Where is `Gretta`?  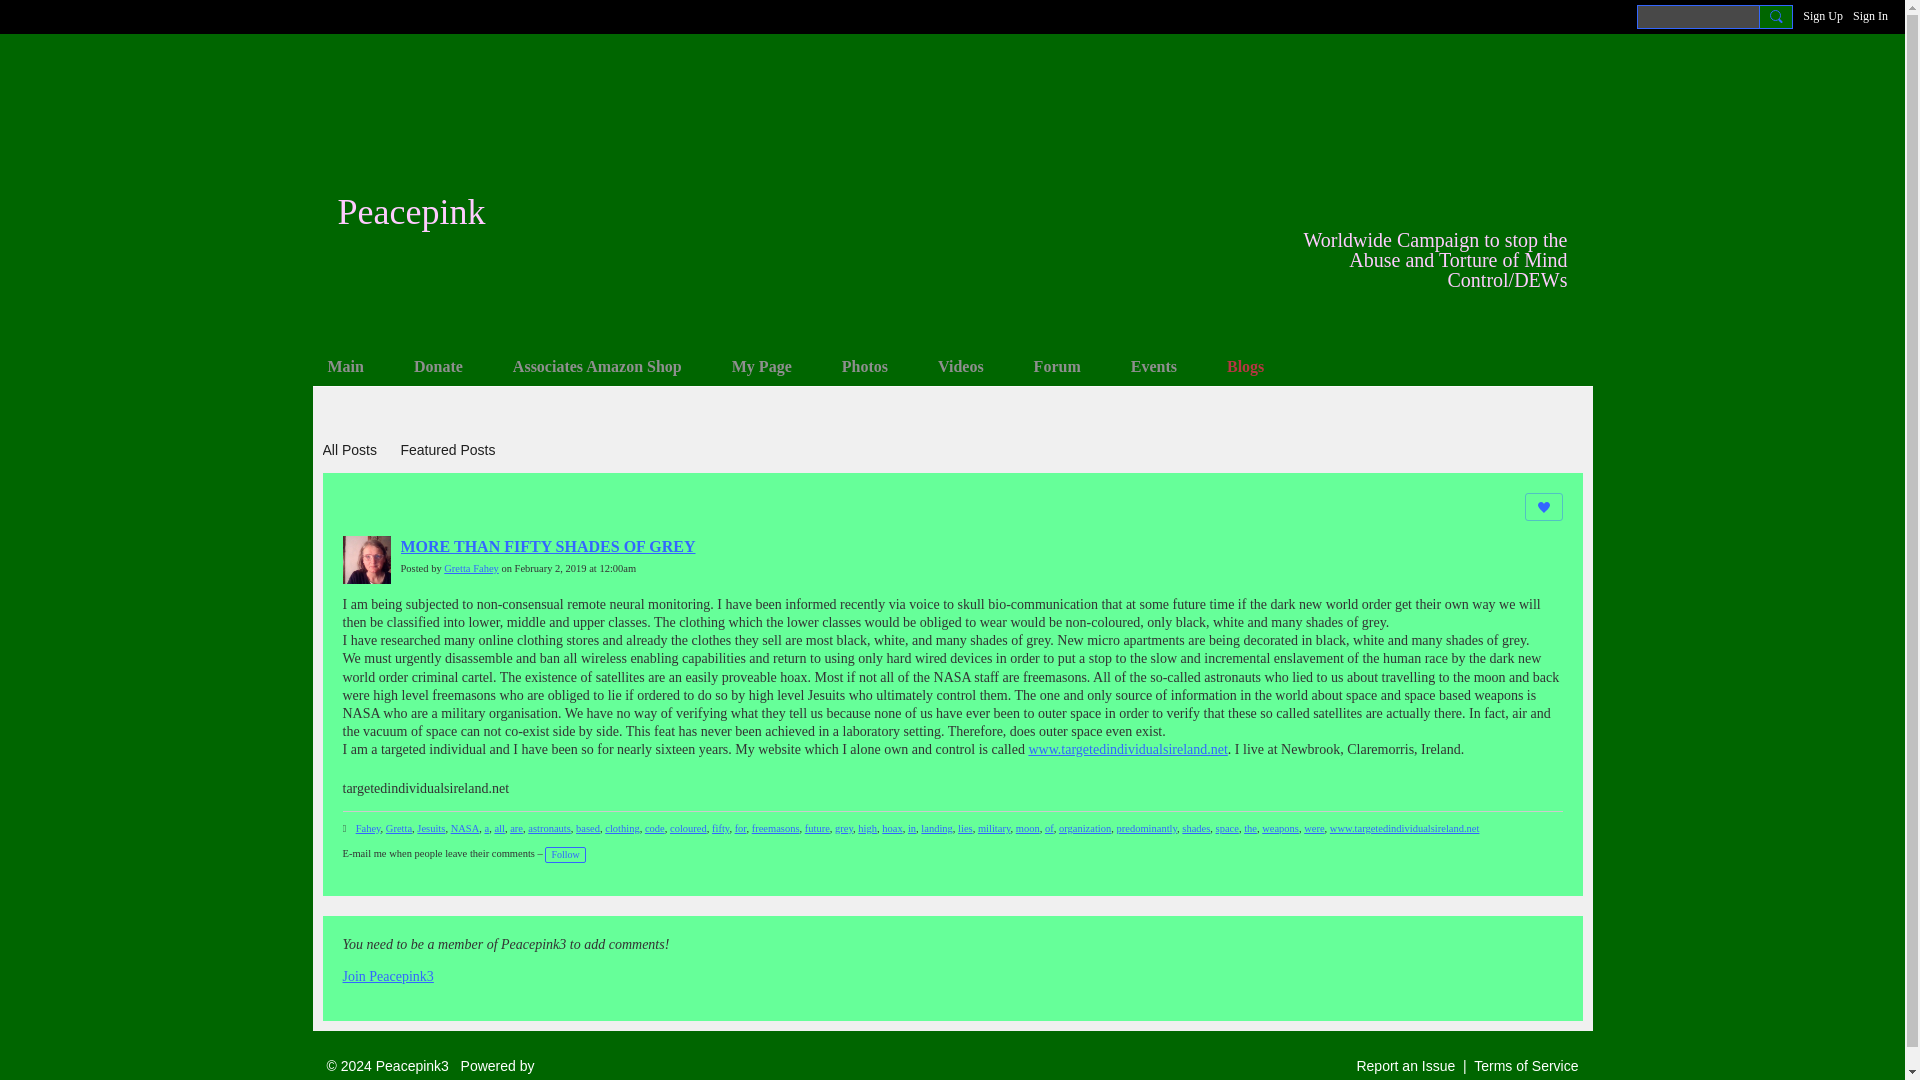 Gretta is located at coordinates (398, 828).